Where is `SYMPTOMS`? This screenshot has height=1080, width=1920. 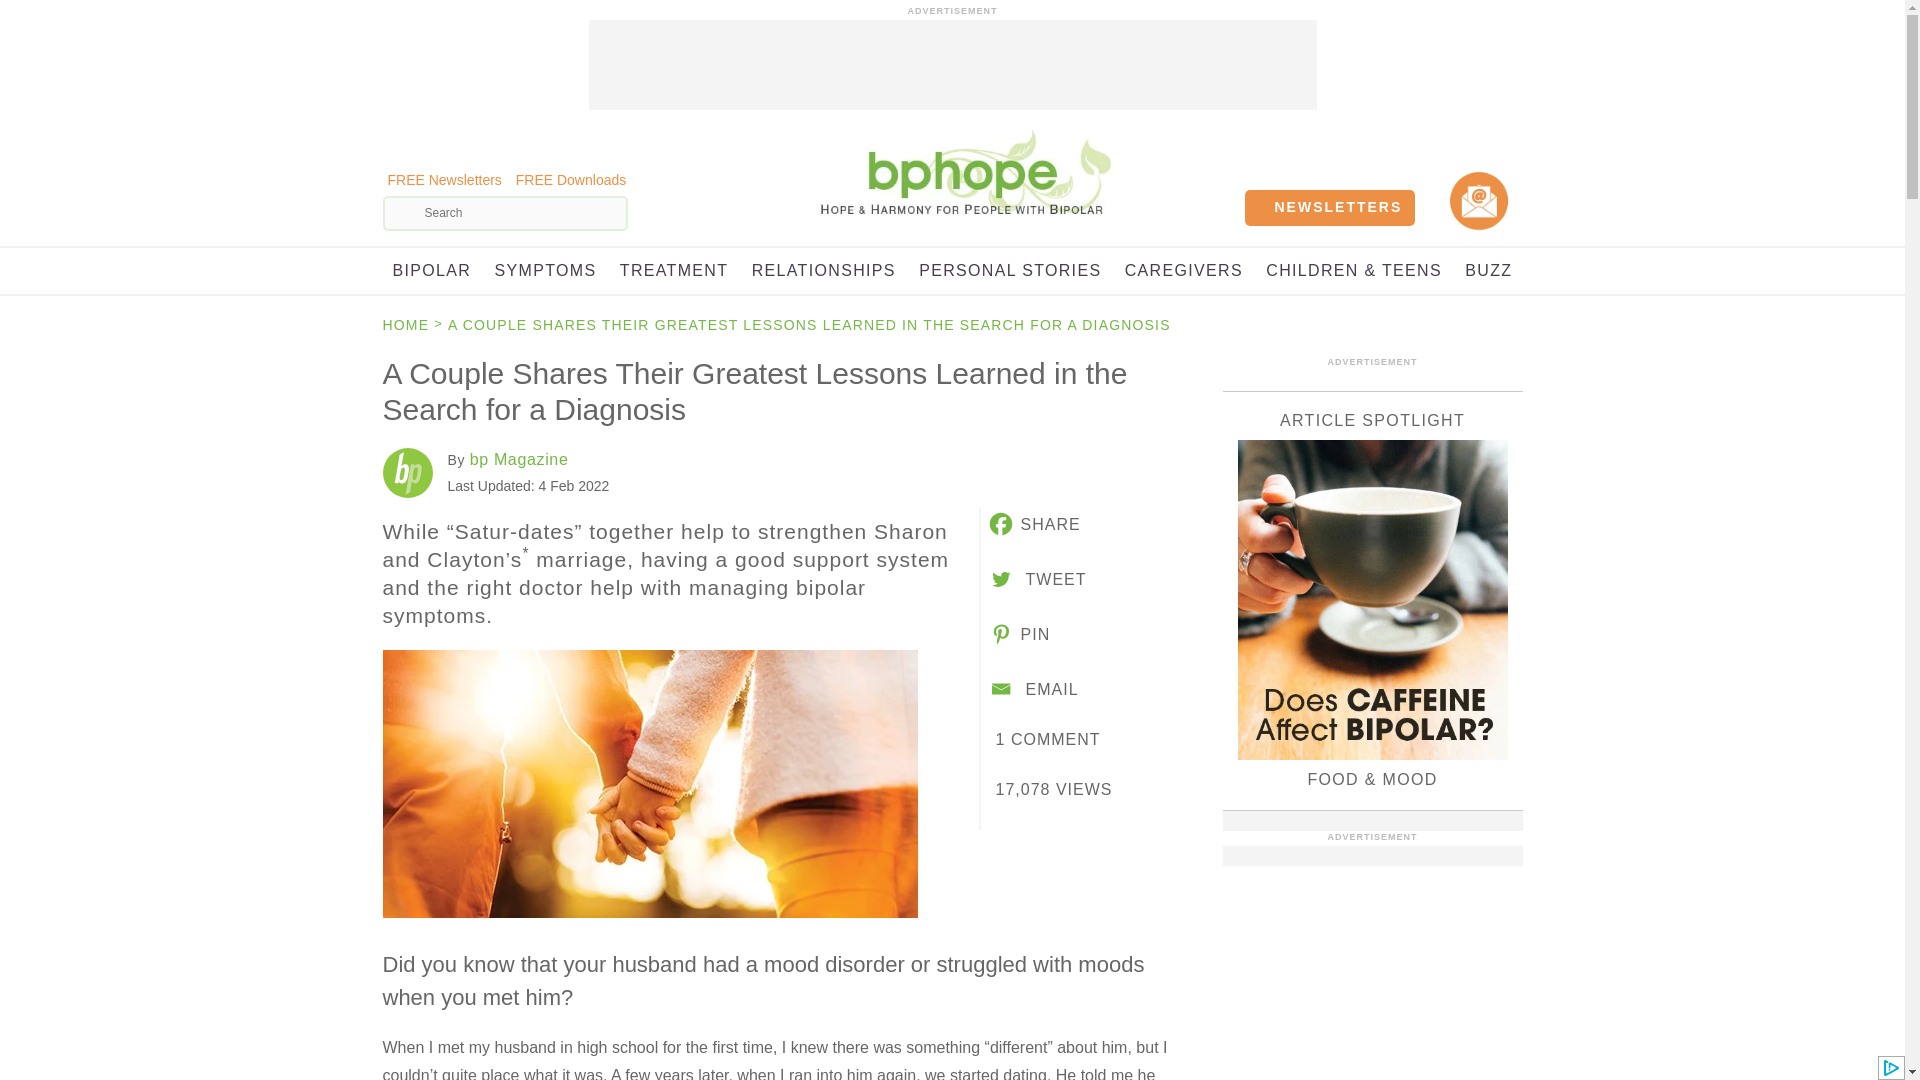 SYMPTOMS is located at coordinates (546, 270).